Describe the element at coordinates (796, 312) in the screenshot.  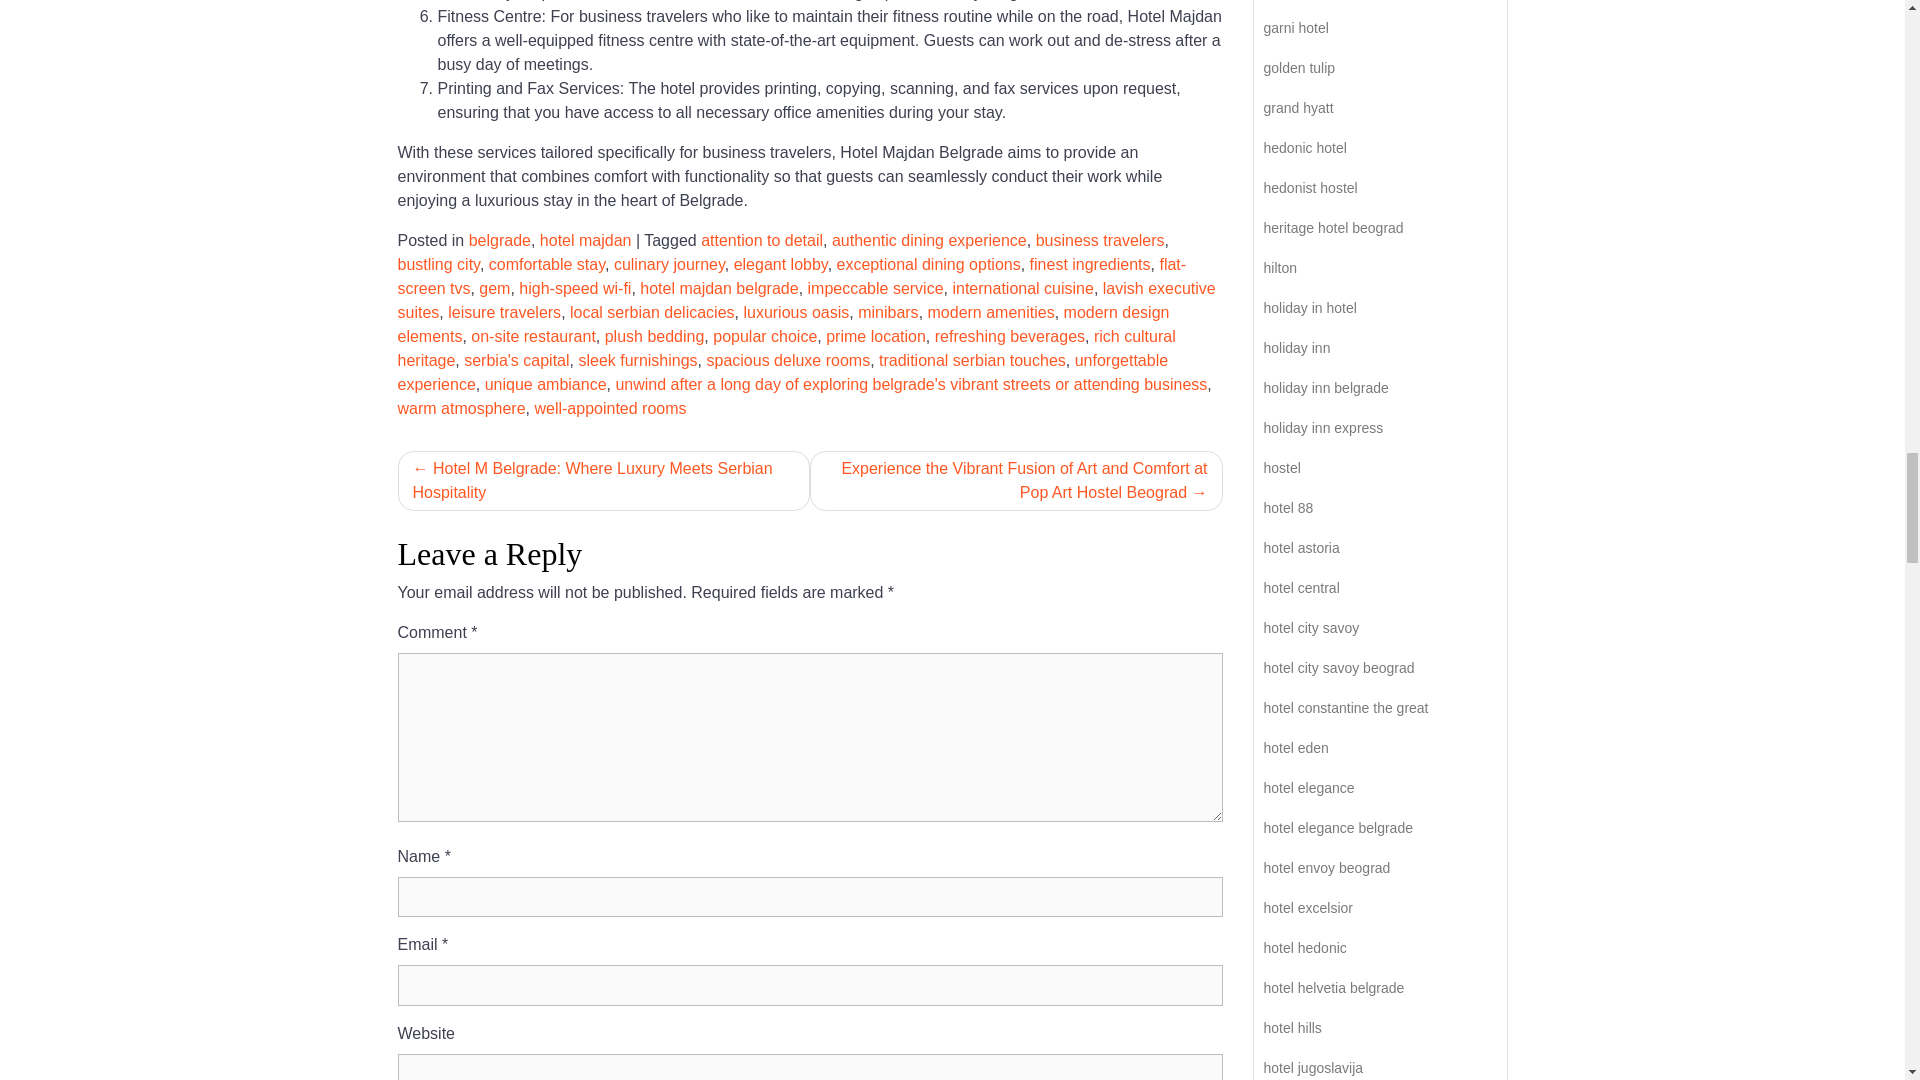
I see `luxurious oasis` at that location.